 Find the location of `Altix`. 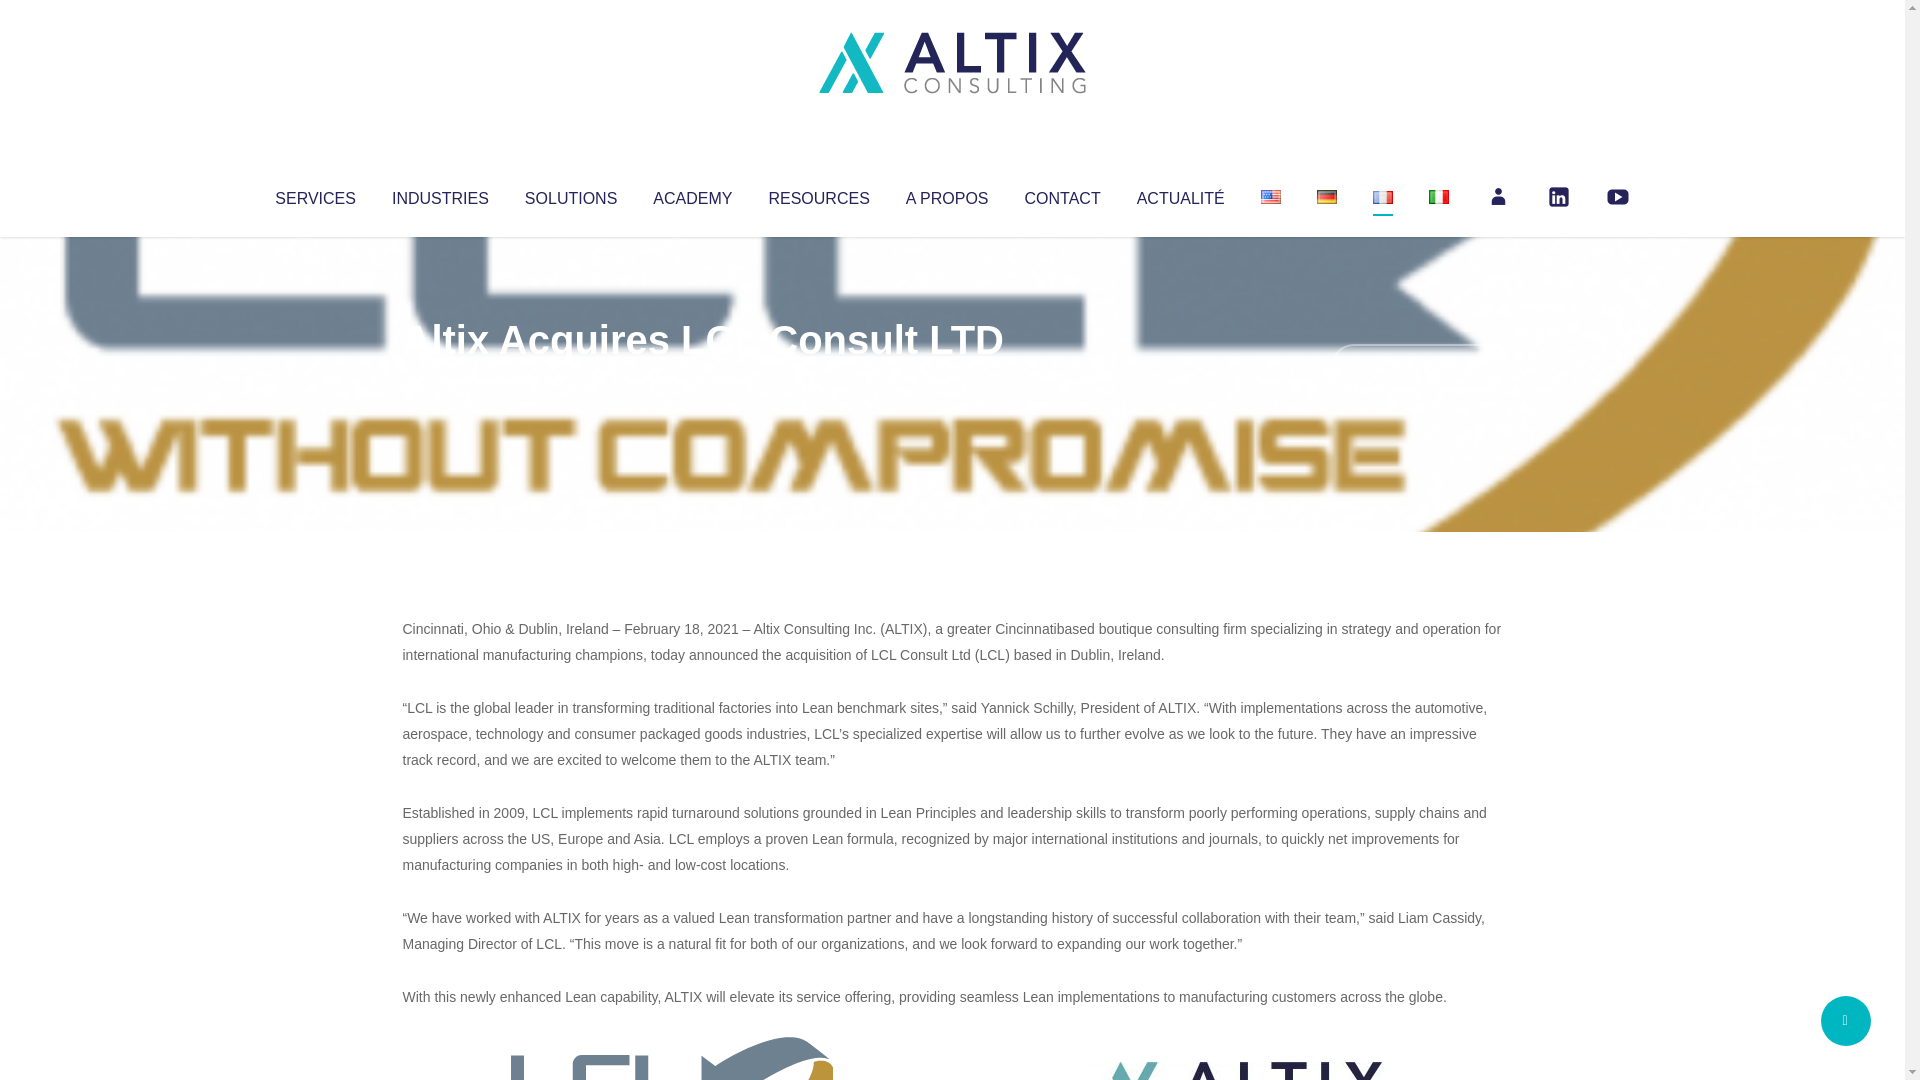

Altix is located at coordinates (440, 380).